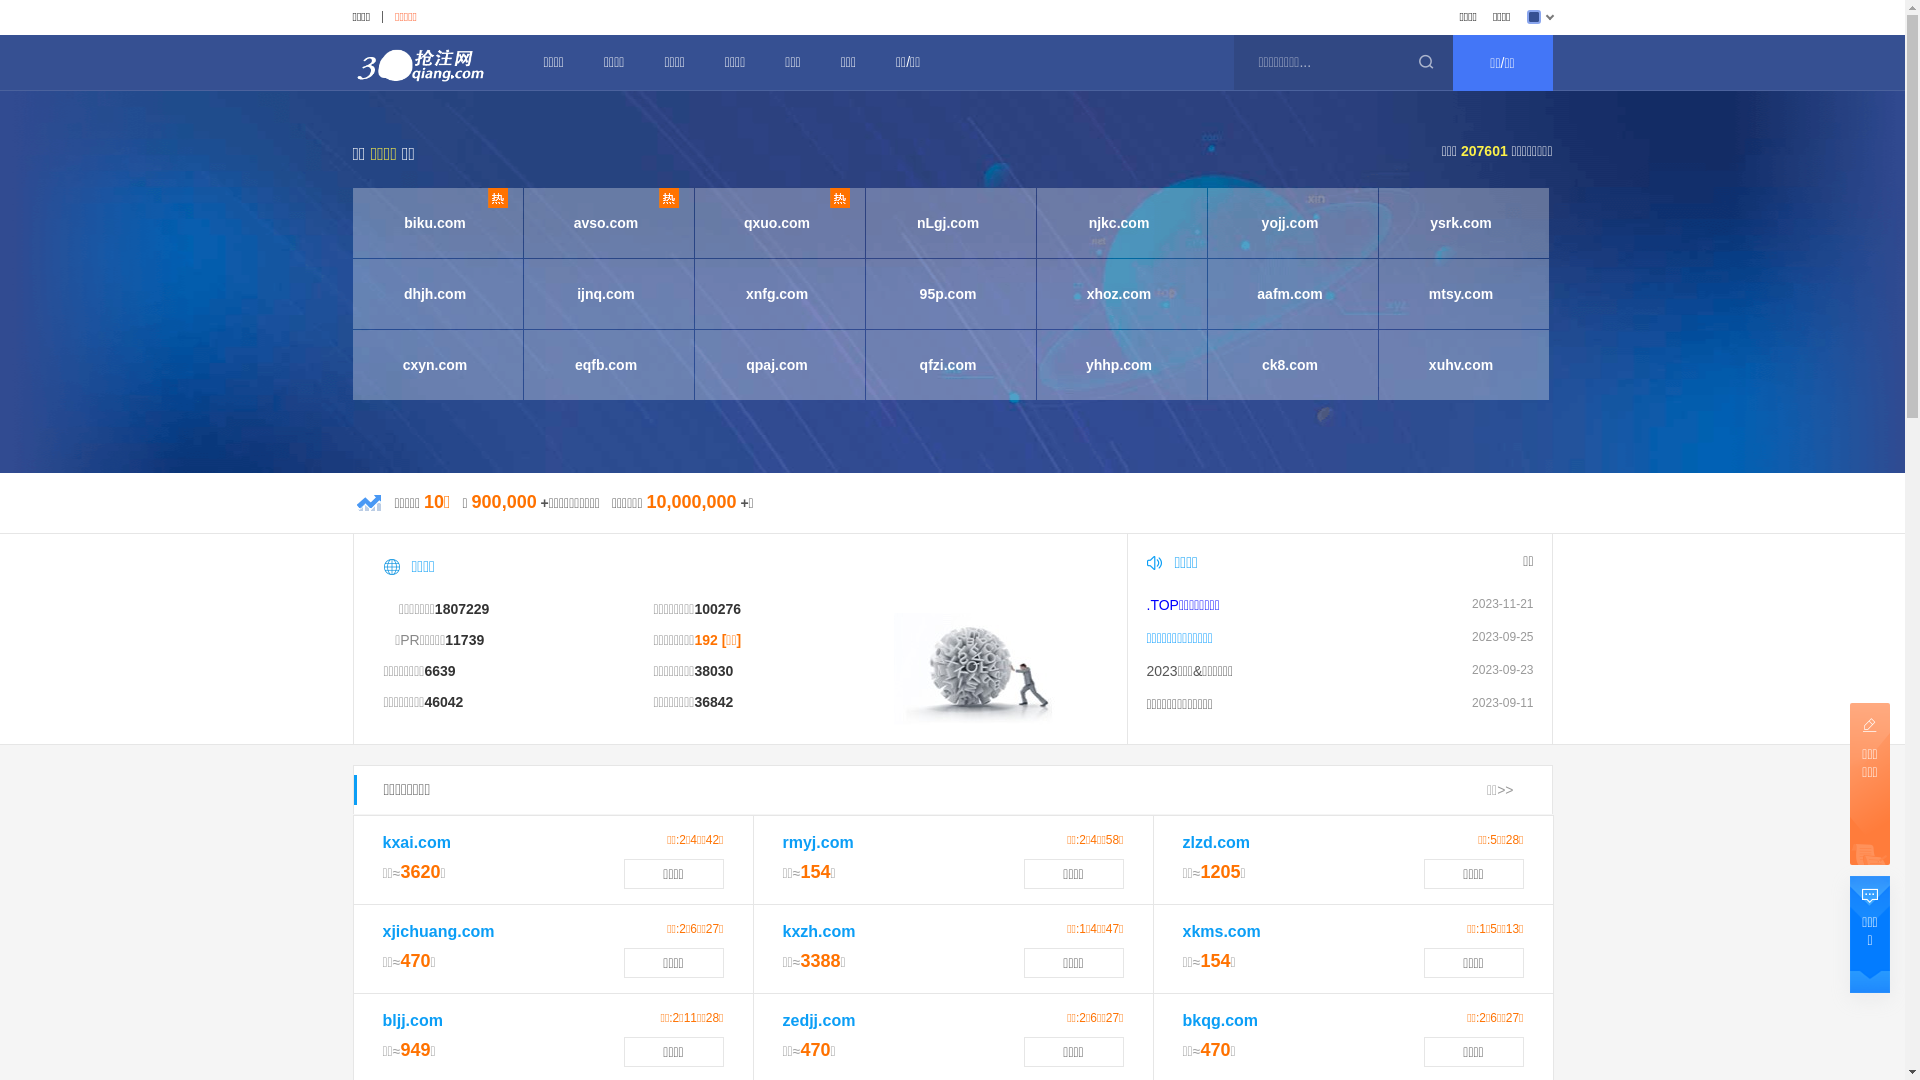  I want to click on xhoz.com, so click(1118, 294).